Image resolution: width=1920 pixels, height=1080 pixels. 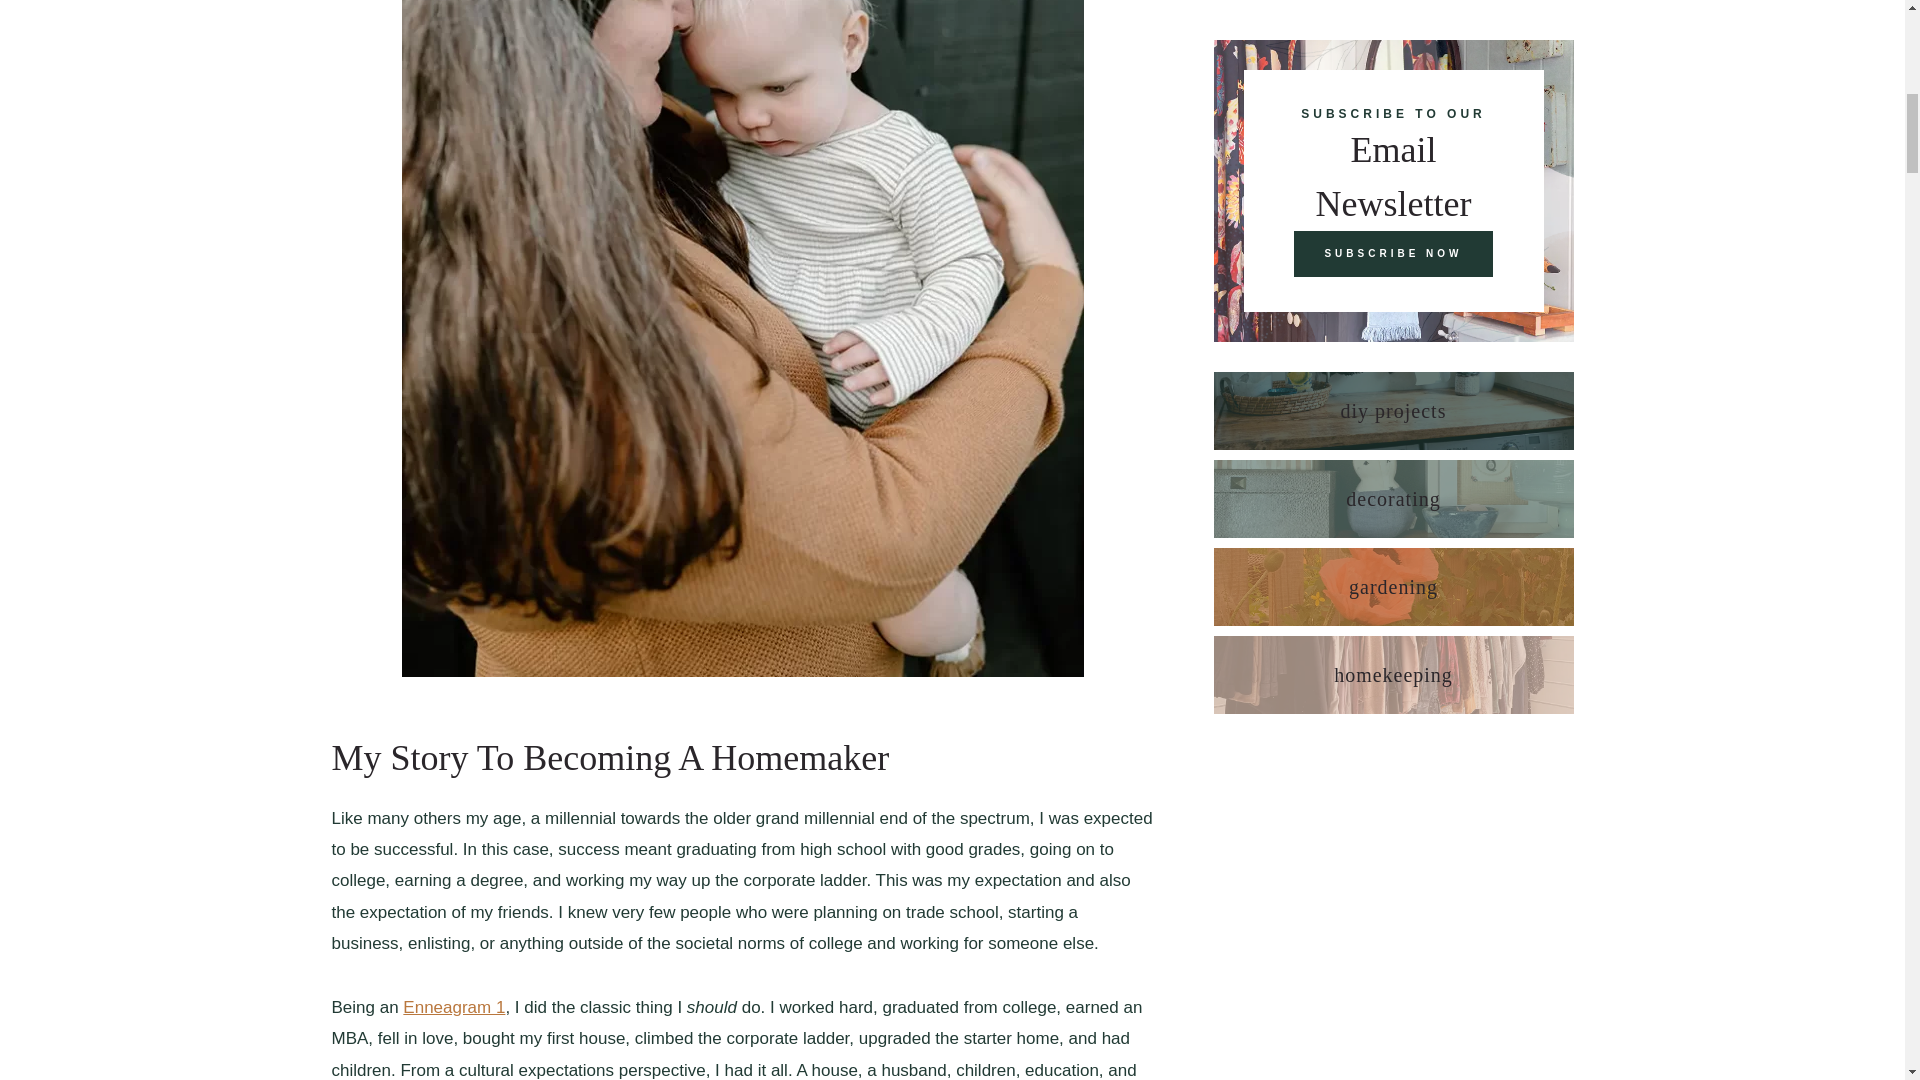 I want to click on Enneagram 1, so click(x=454, y=1007).